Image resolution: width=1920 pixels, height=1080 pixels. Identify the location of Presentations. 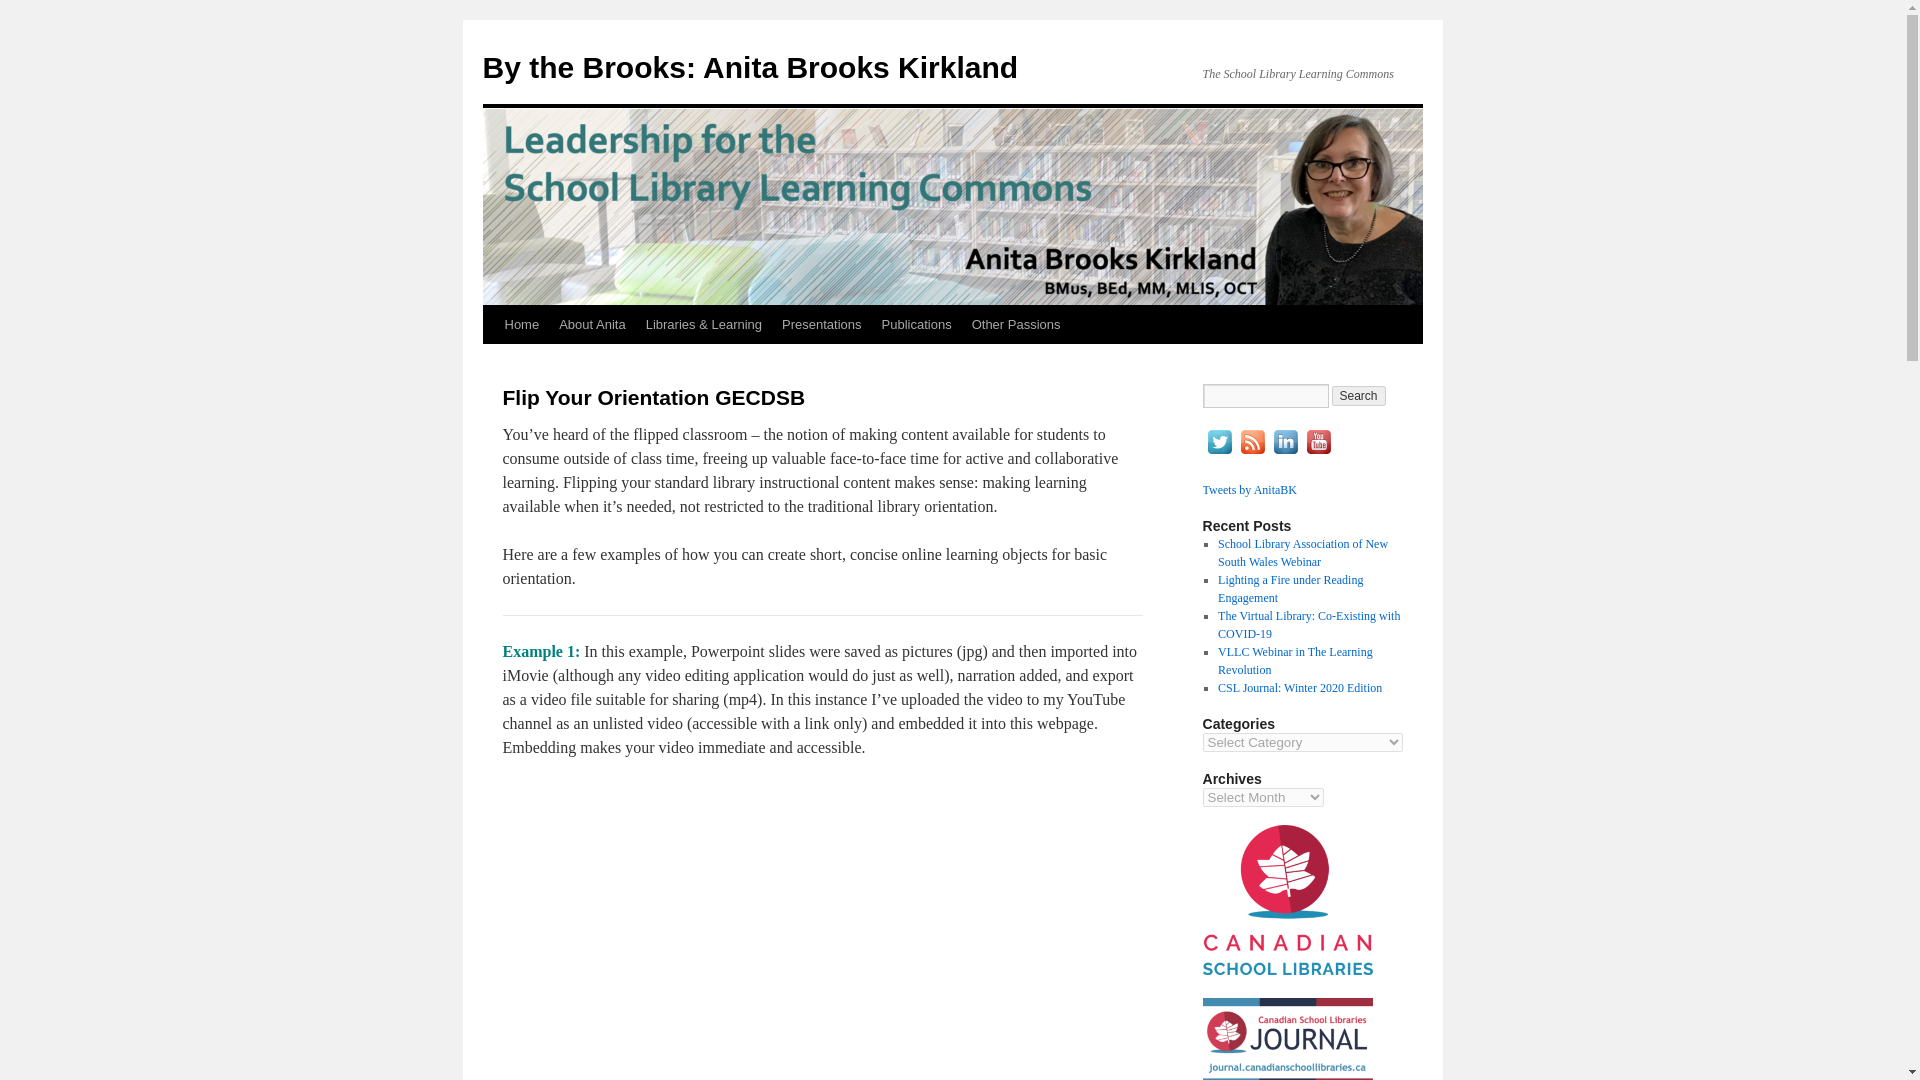
(821, 324).